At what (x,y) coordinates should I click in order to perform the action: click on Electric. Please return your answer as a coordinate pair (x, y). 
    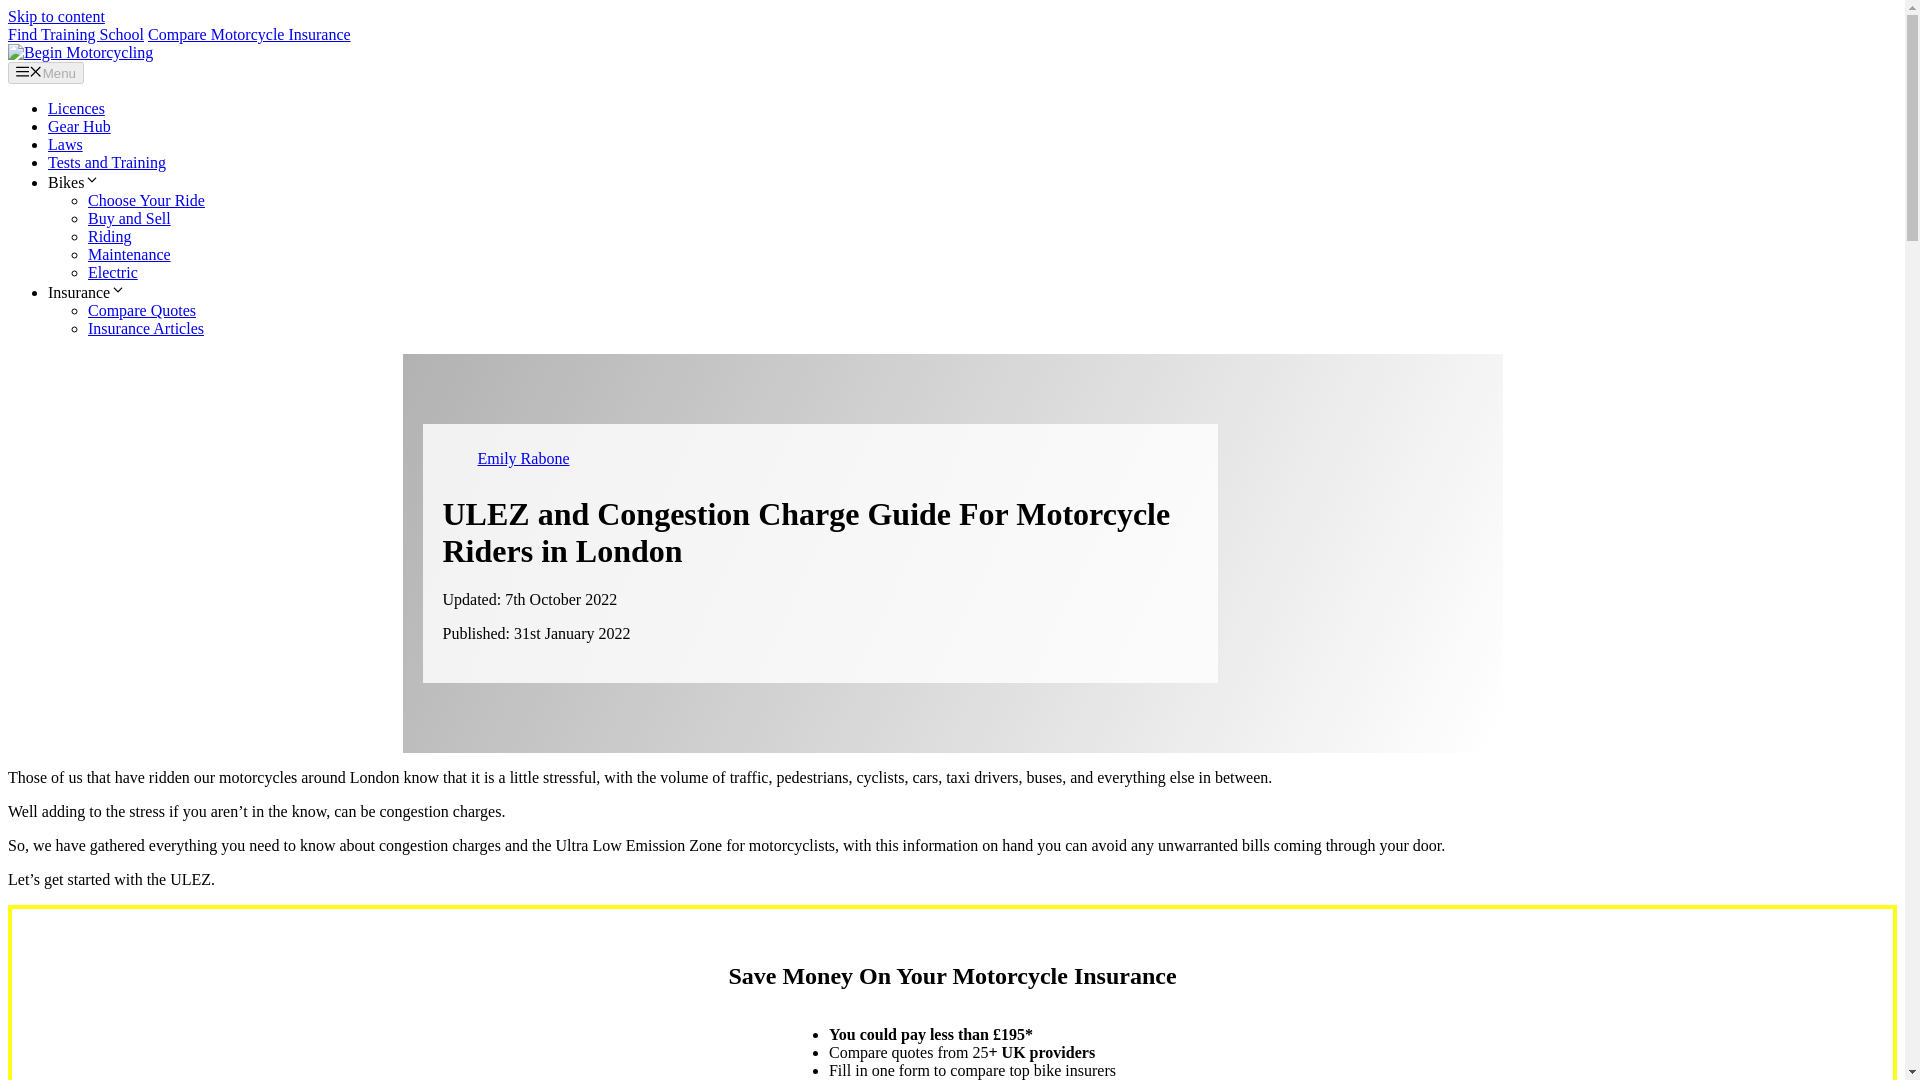
    Looking at the image, I should click on (113, 272).